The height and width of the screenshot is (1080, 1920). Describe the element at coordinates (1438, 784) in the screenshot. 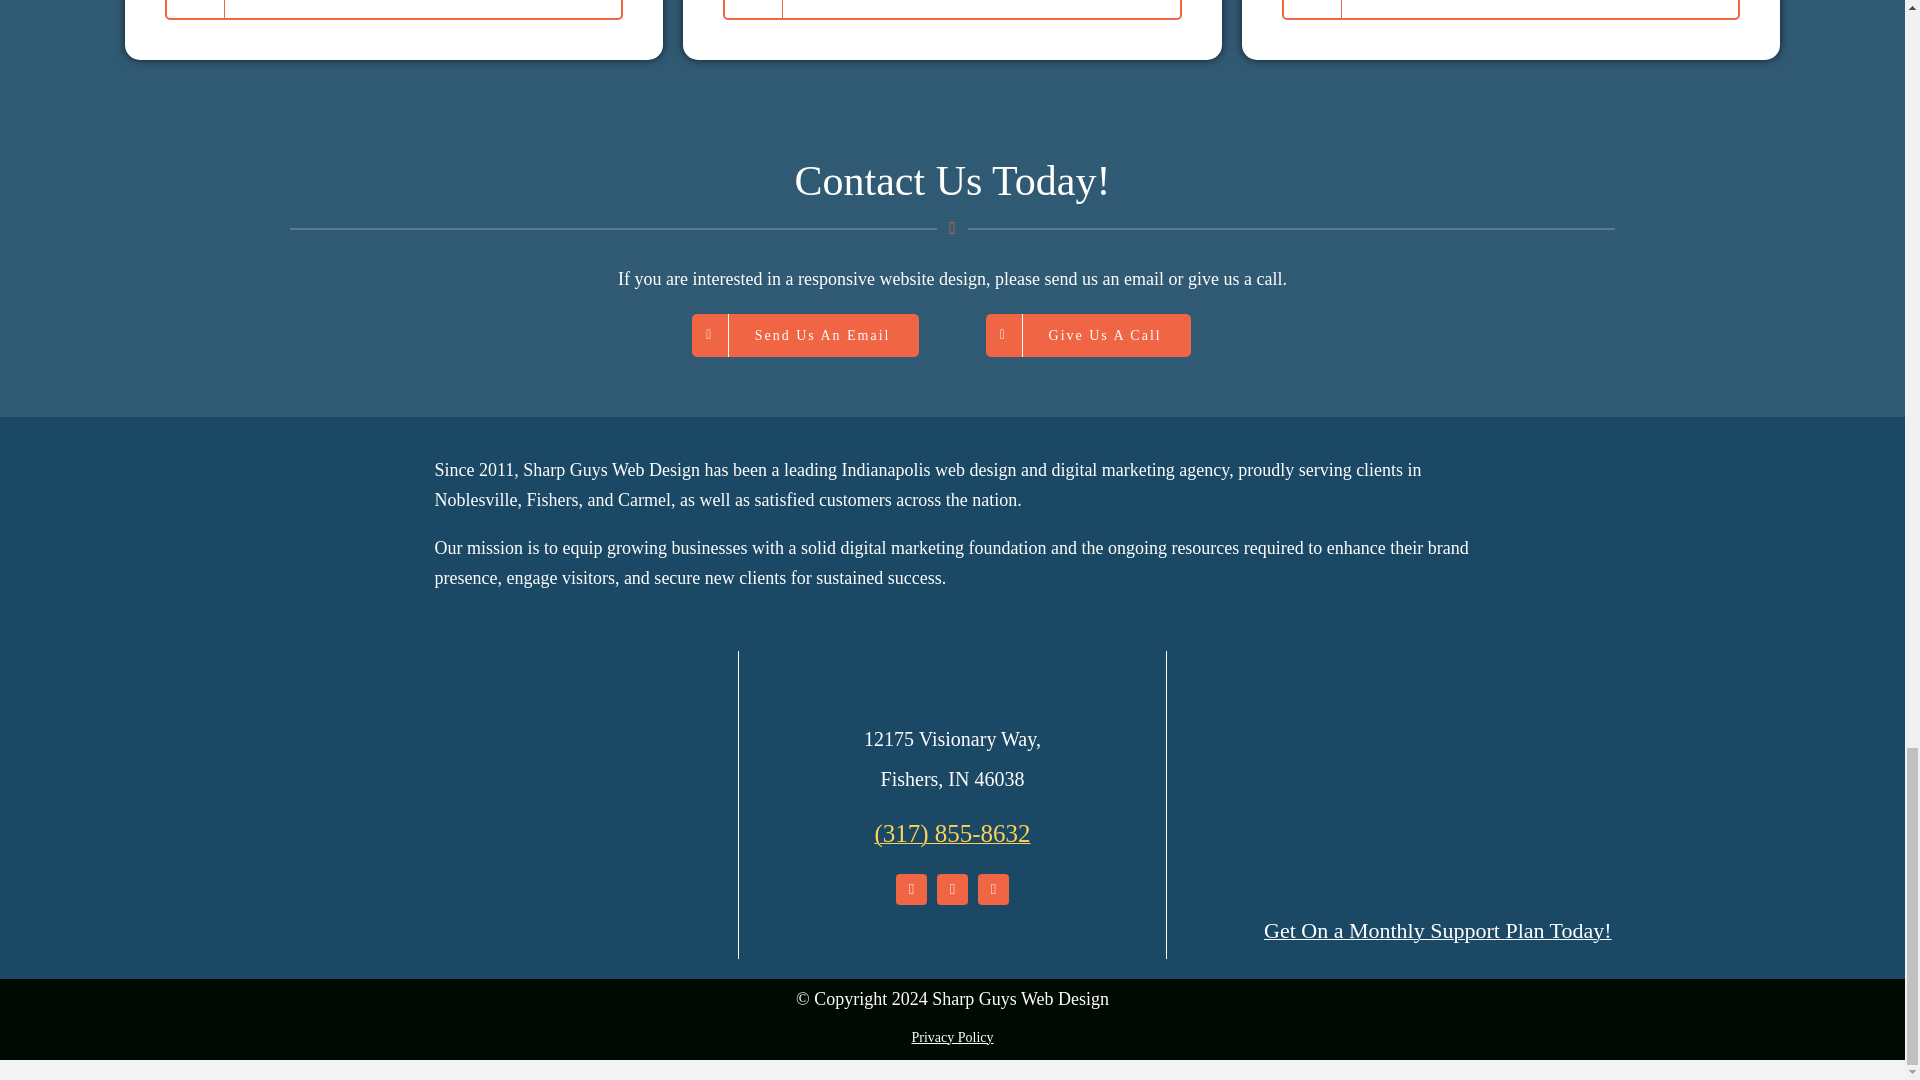

I see `Lowes Responsive Mockup` at that location.